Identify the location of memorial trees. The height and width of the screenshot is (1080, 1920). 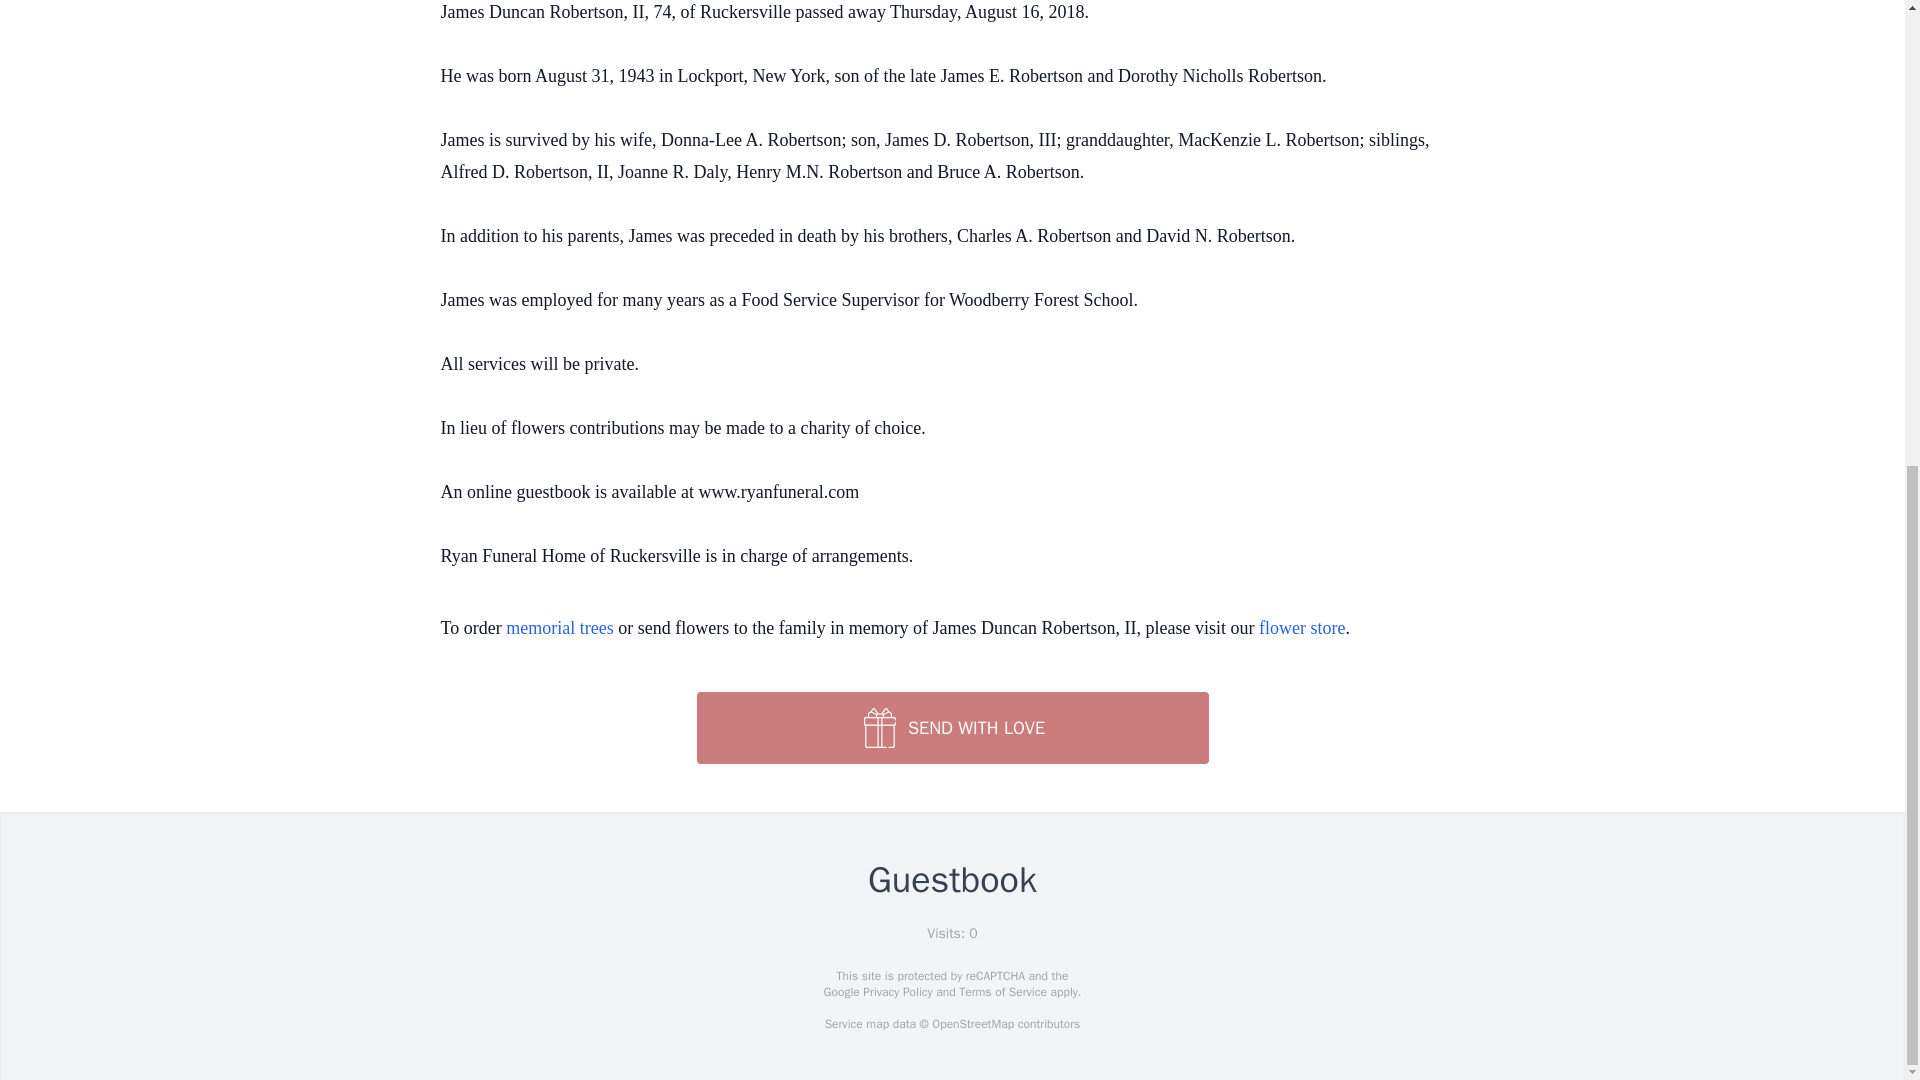
(559, 628).